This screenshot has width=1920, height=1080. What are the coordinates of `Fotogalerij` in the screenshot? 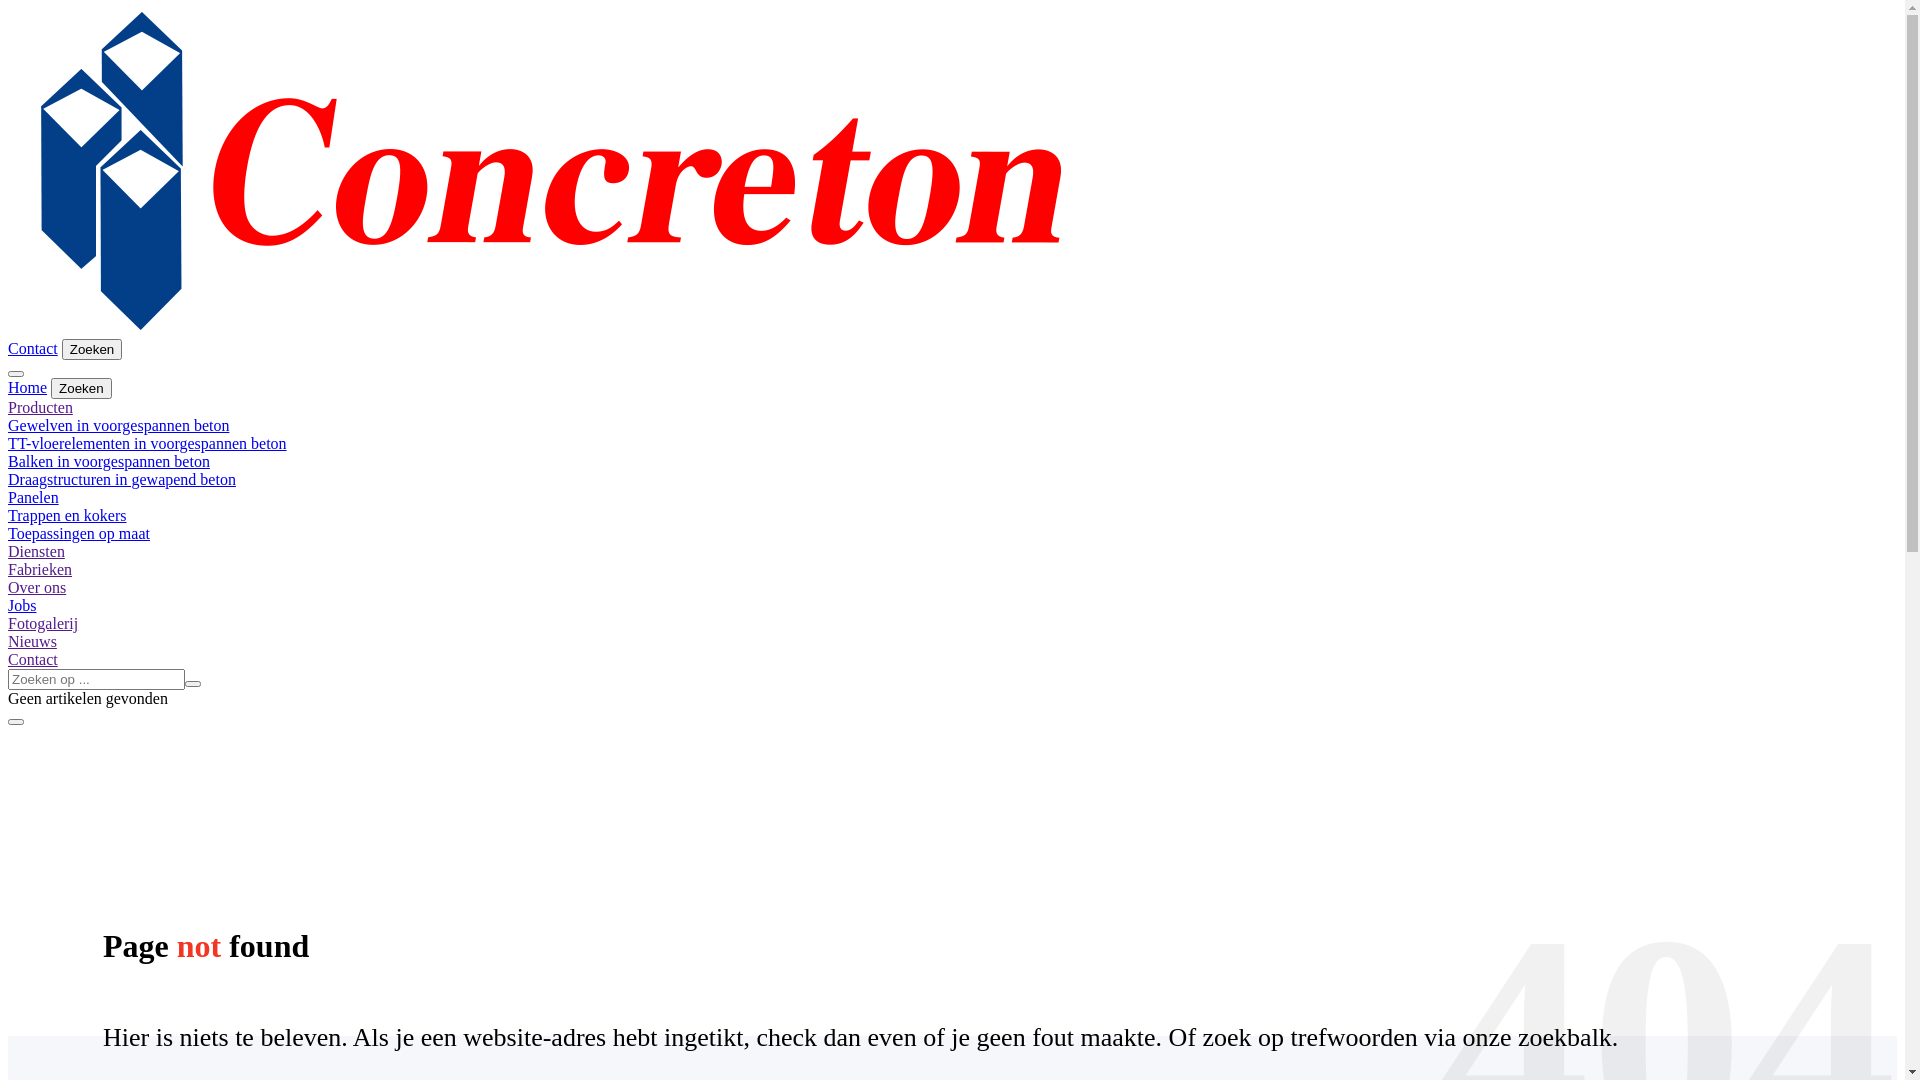 It's located at (43, 624).